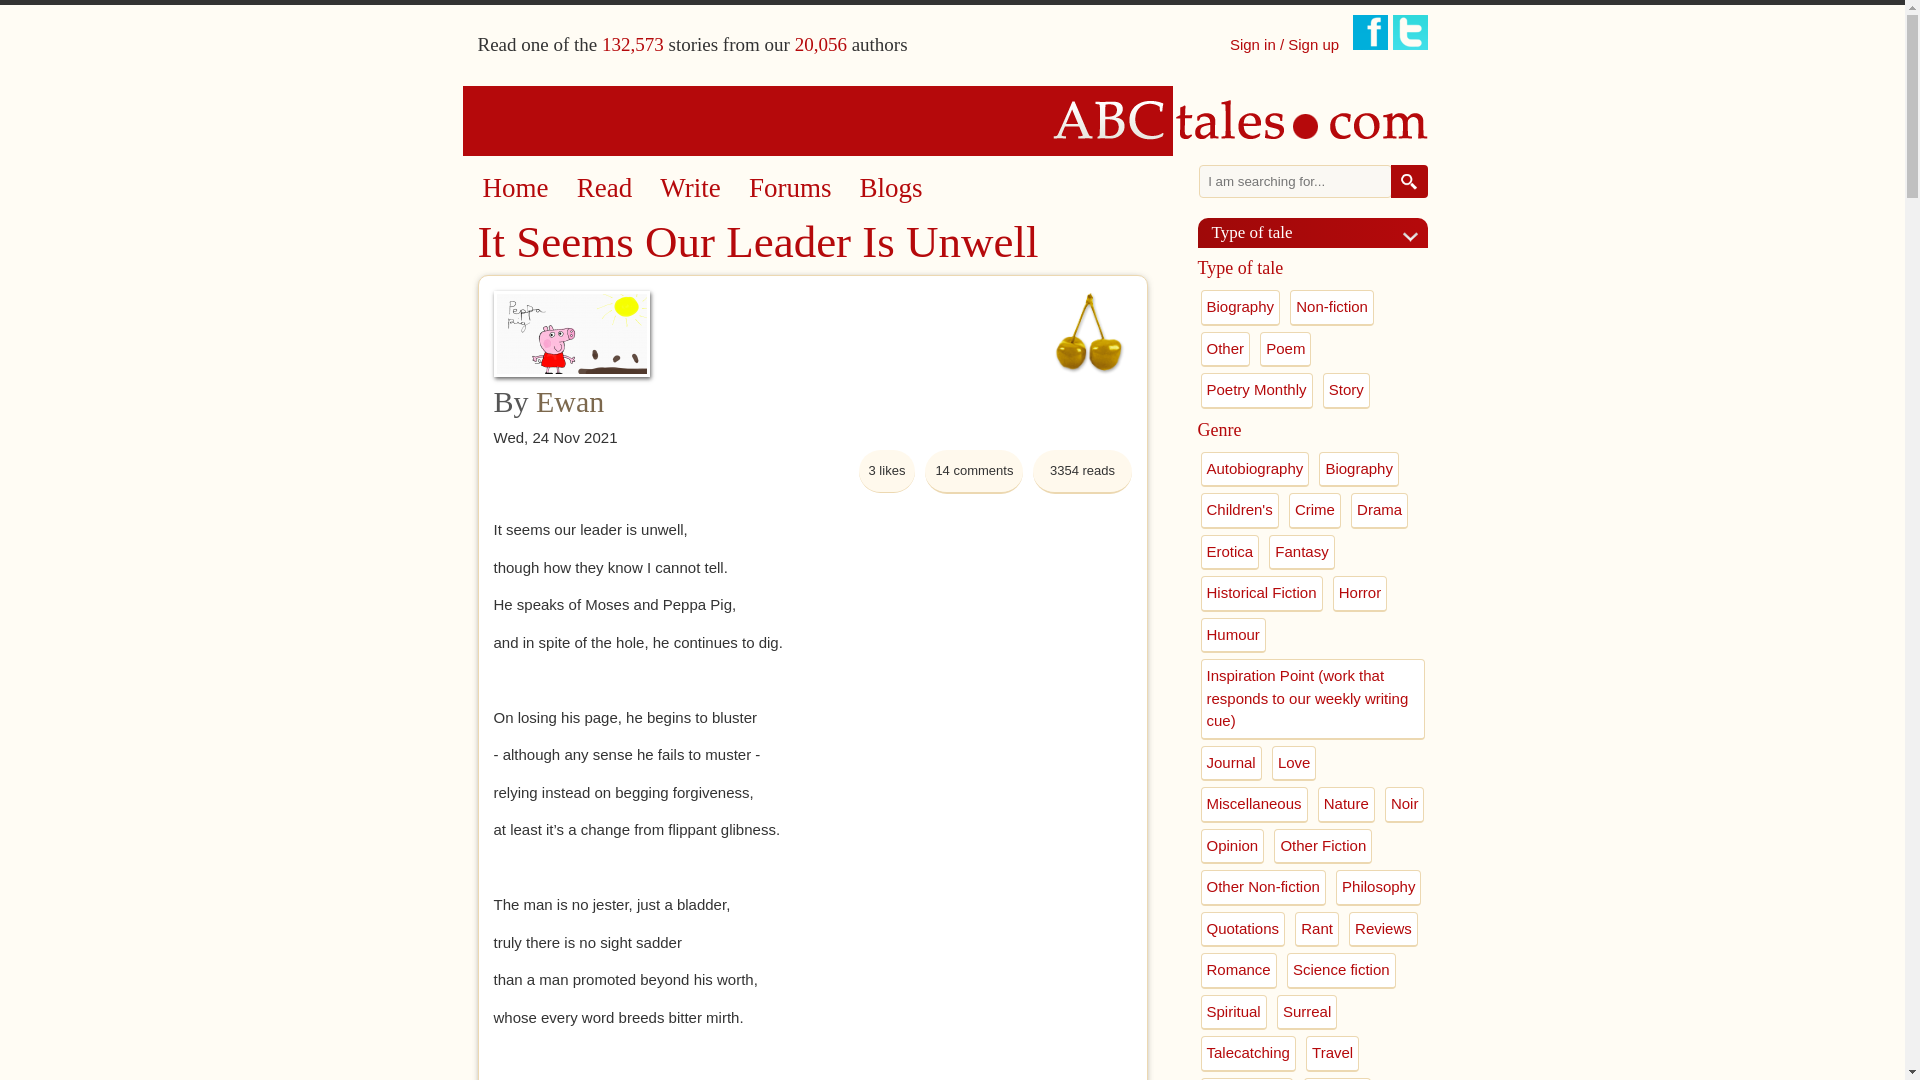  Describe the element at coordinates (570, 400) in the screenshot. I see `Ewan` at that location.